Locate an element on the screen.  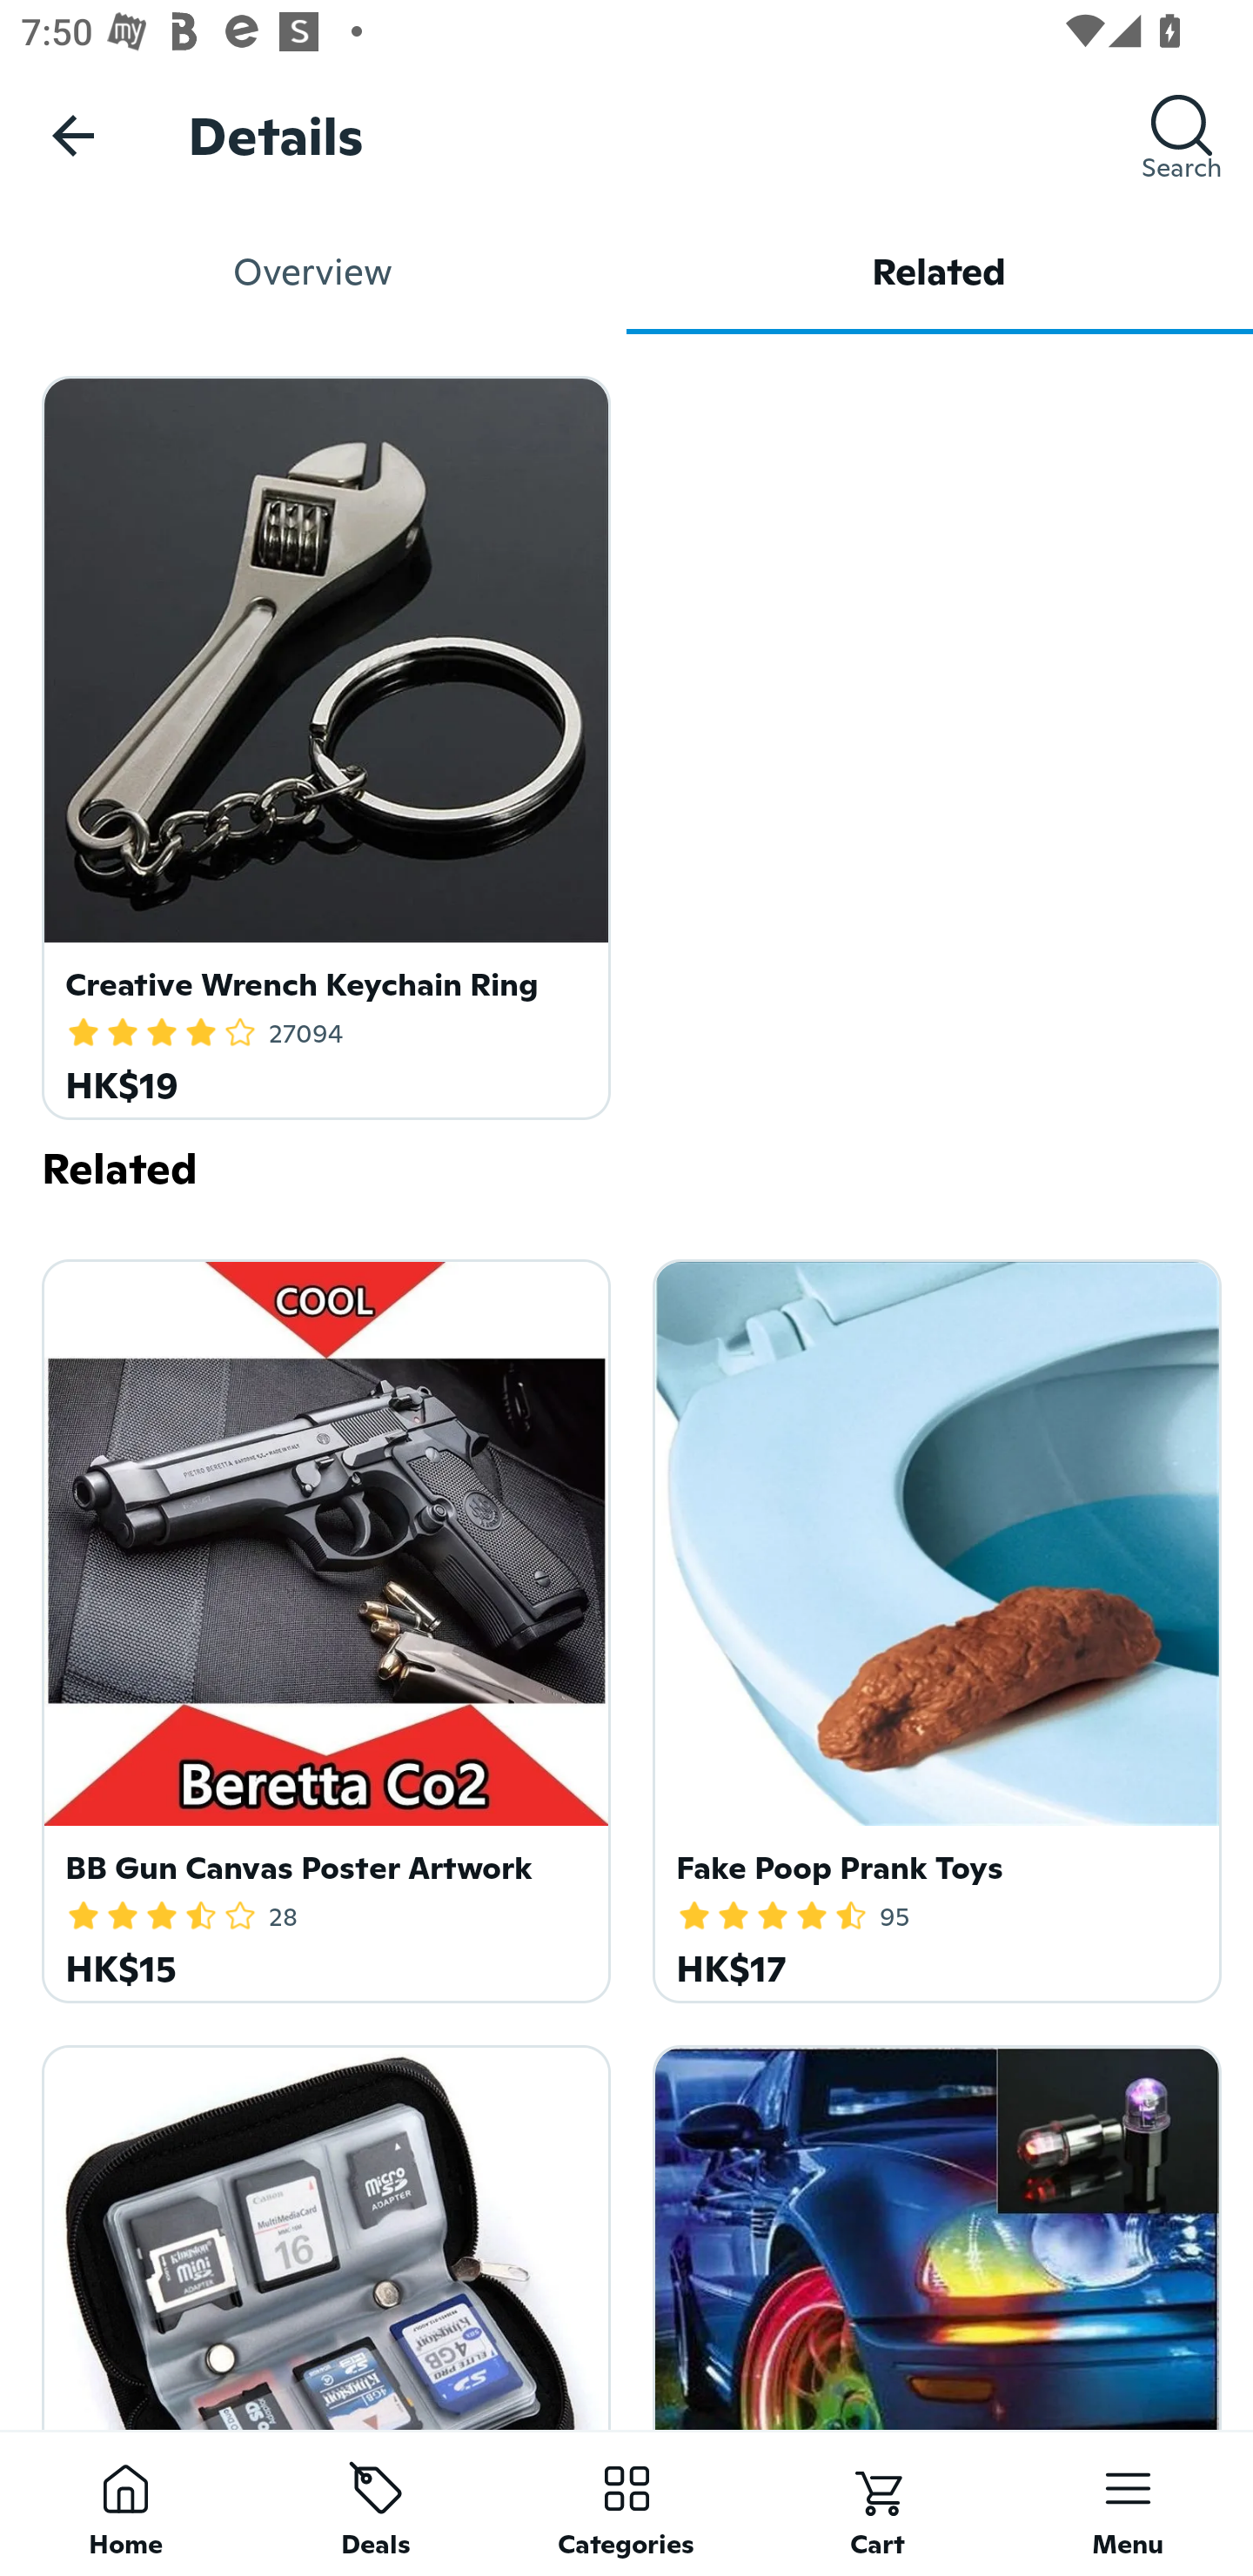
Cart is located at coordinates (877, 2503).